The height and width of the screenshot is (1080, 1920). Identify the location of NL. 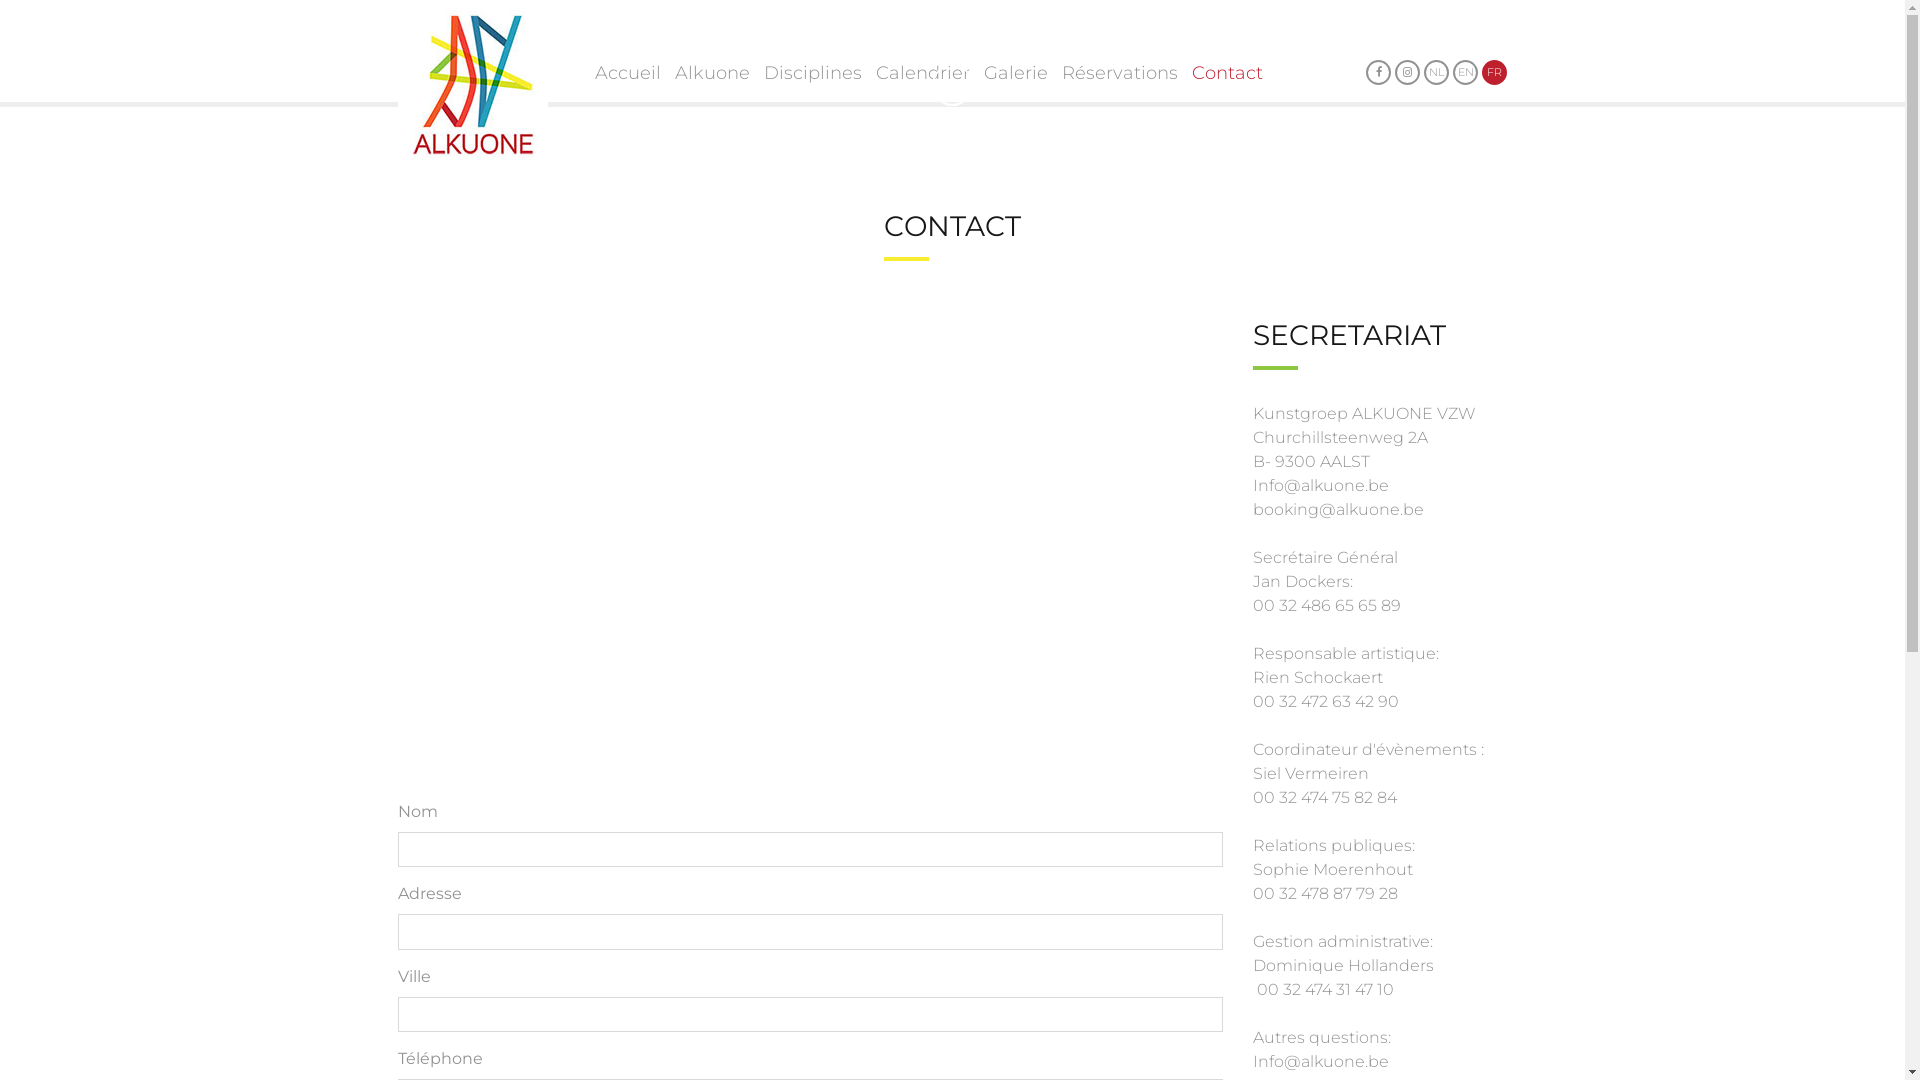
(1436, 72).